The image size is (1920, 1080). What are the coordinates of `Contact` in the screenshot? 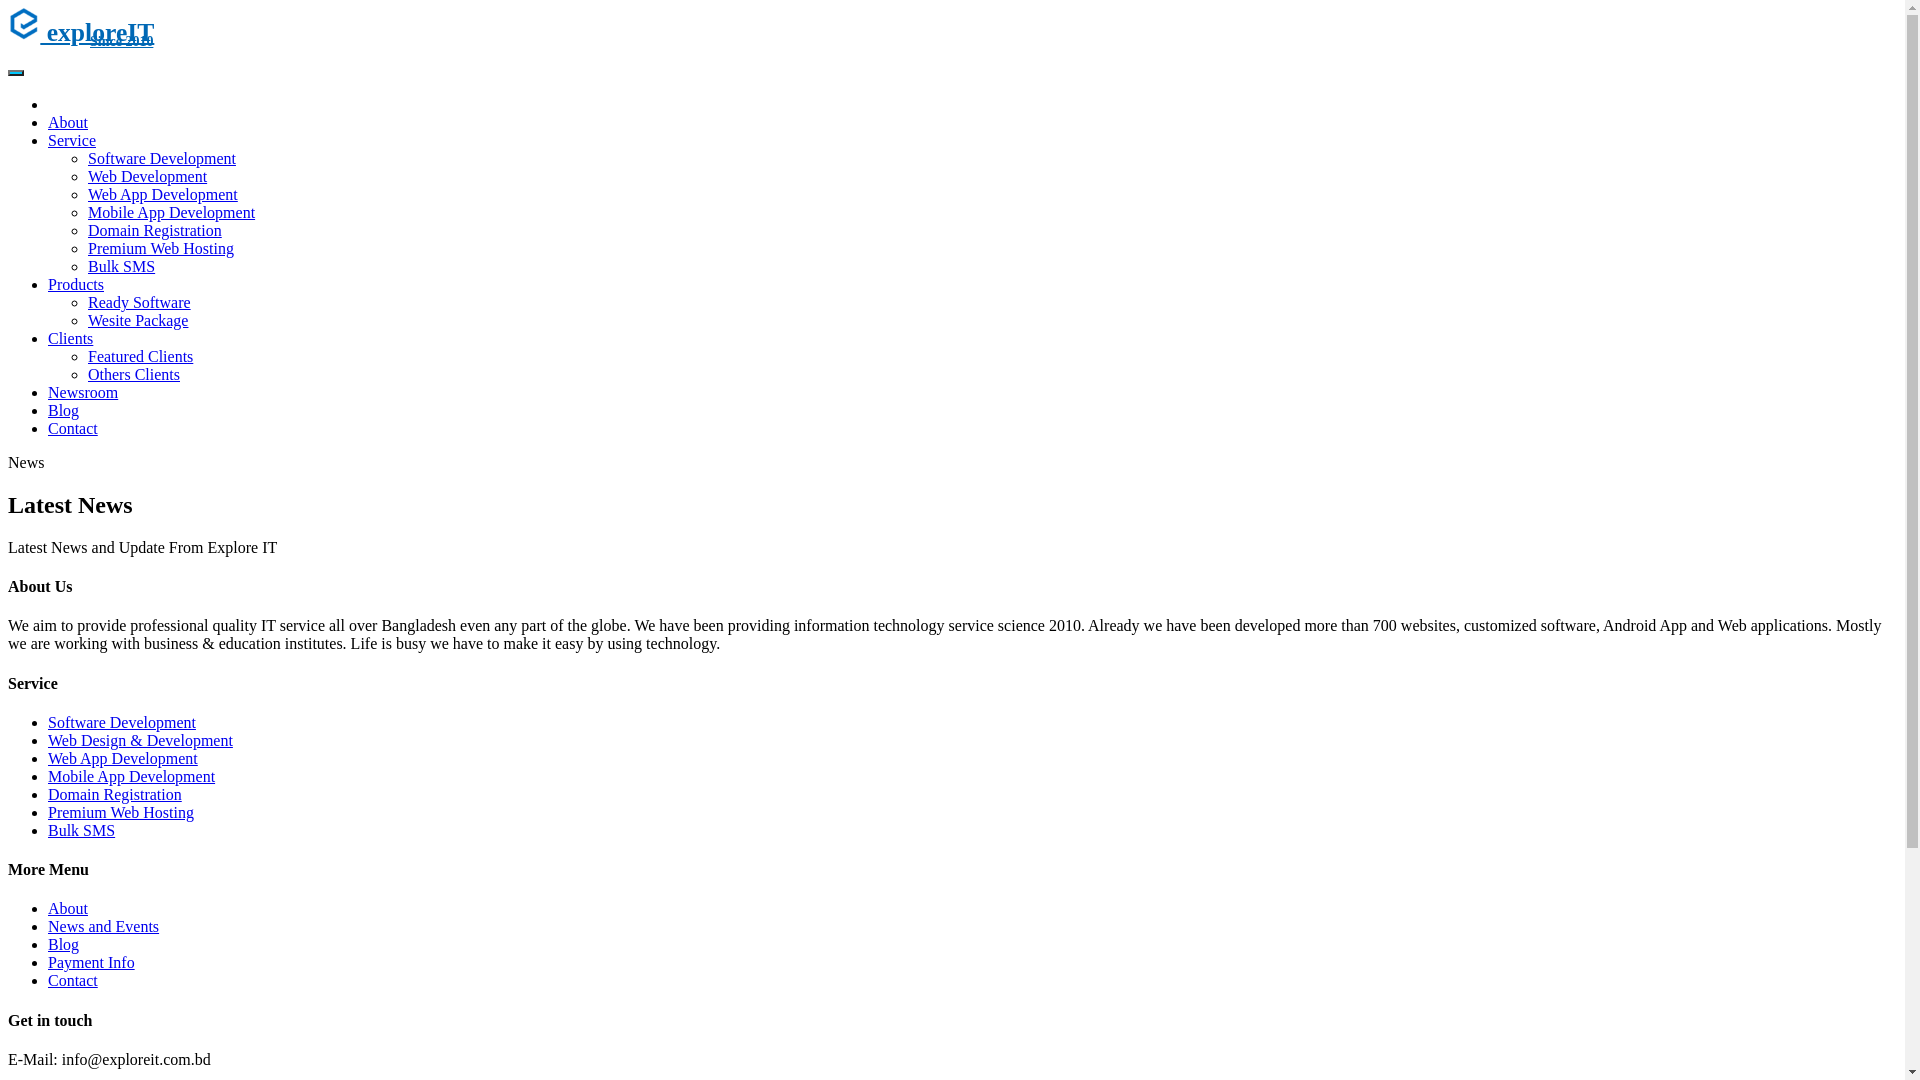 It's located at (73, 428).